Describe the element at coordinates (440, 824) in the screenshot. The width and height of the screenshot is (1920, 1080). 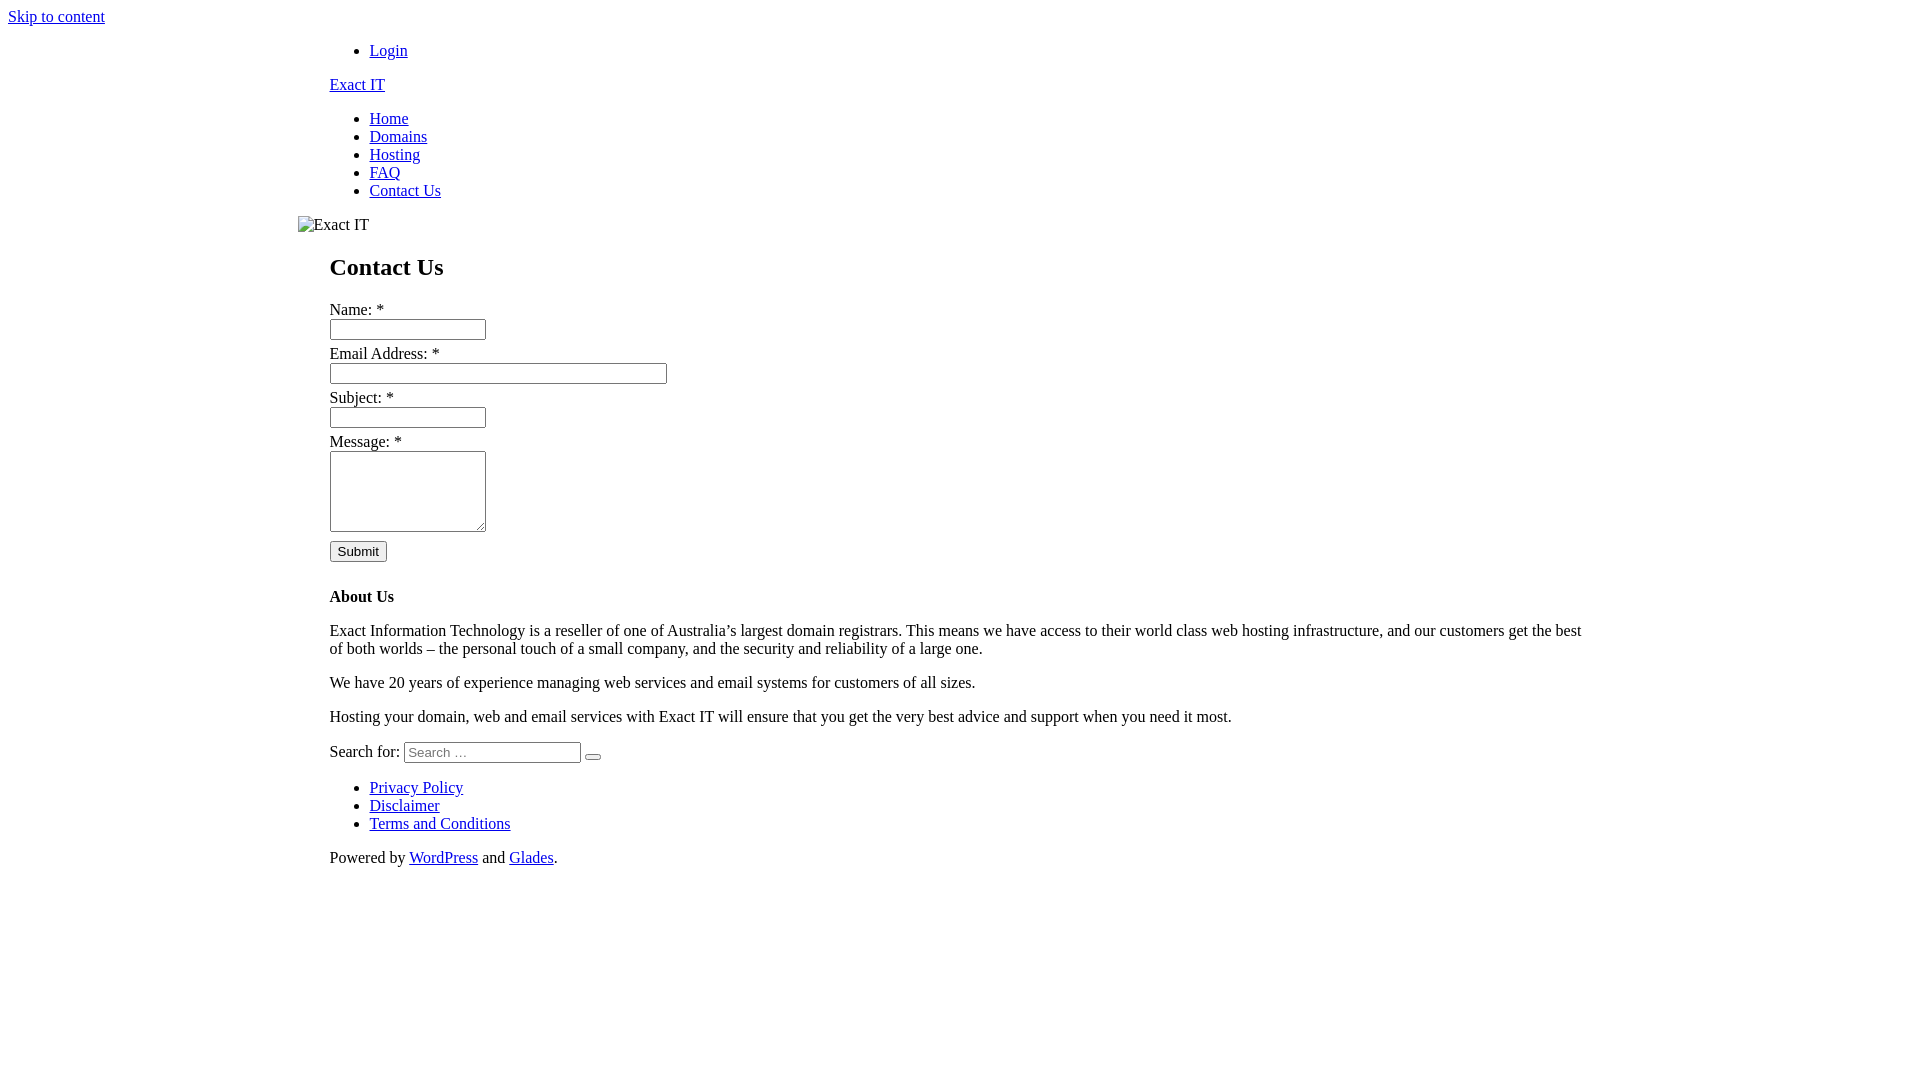
I see `Terms and Conditions` at that location.